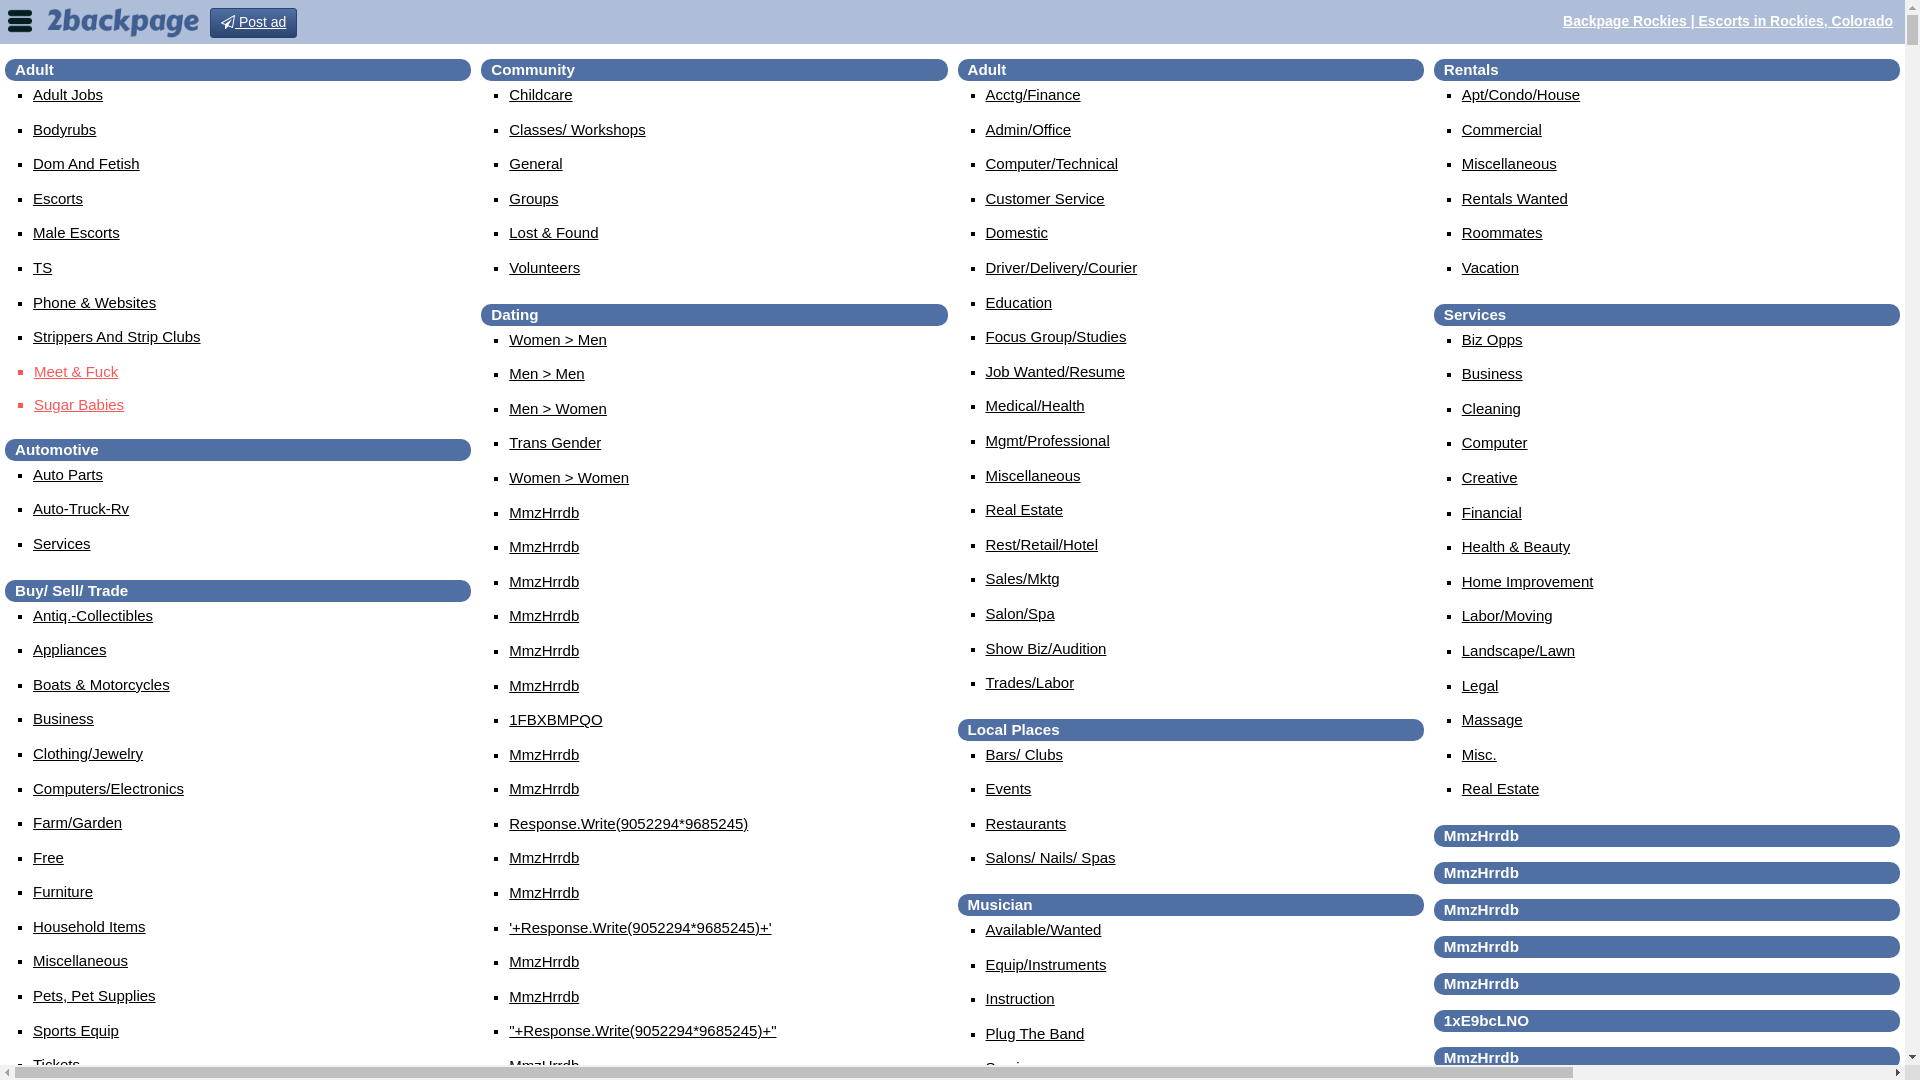 The width and height of the screenshot is (1920, 1080). Describe the element at coordinates (1026, 824) in the screenshot. I see `Restaurants` at that location.